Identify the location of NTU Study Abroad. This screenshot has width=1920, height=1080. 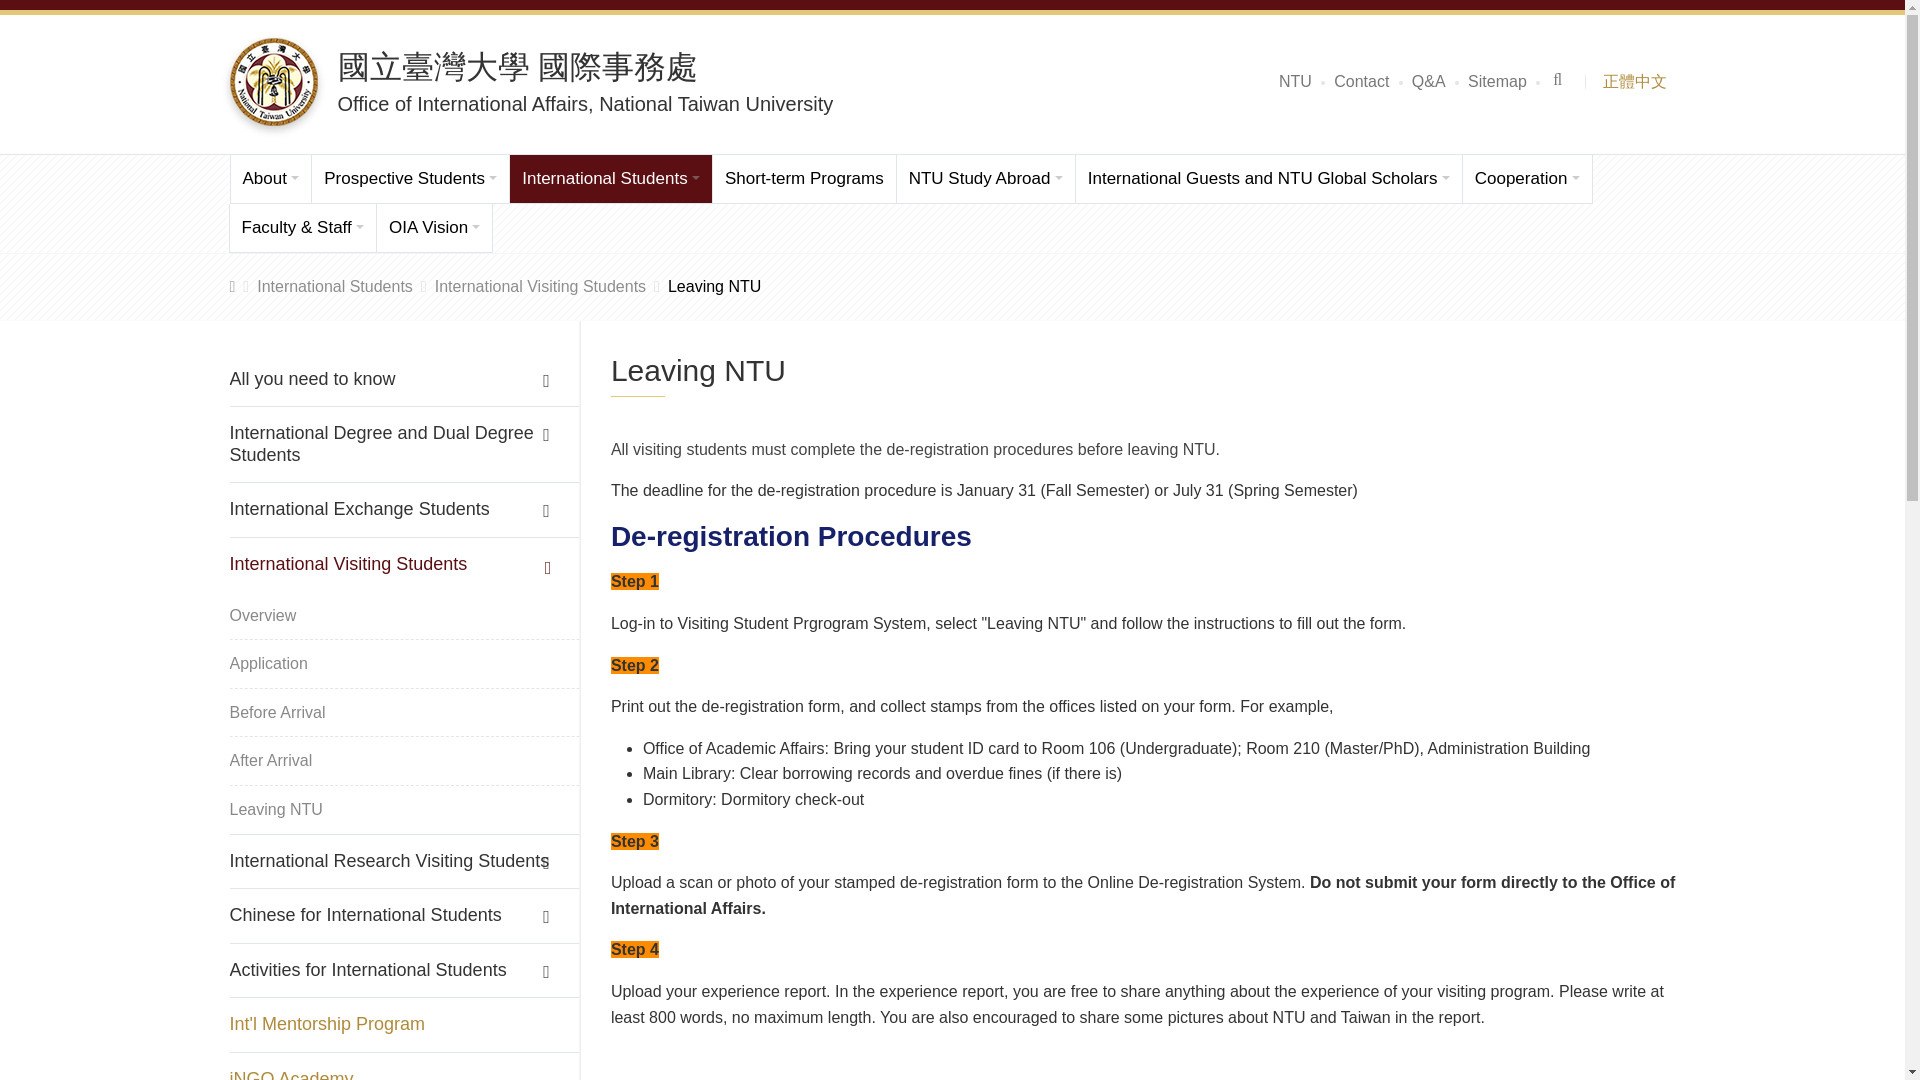
(986, 179).